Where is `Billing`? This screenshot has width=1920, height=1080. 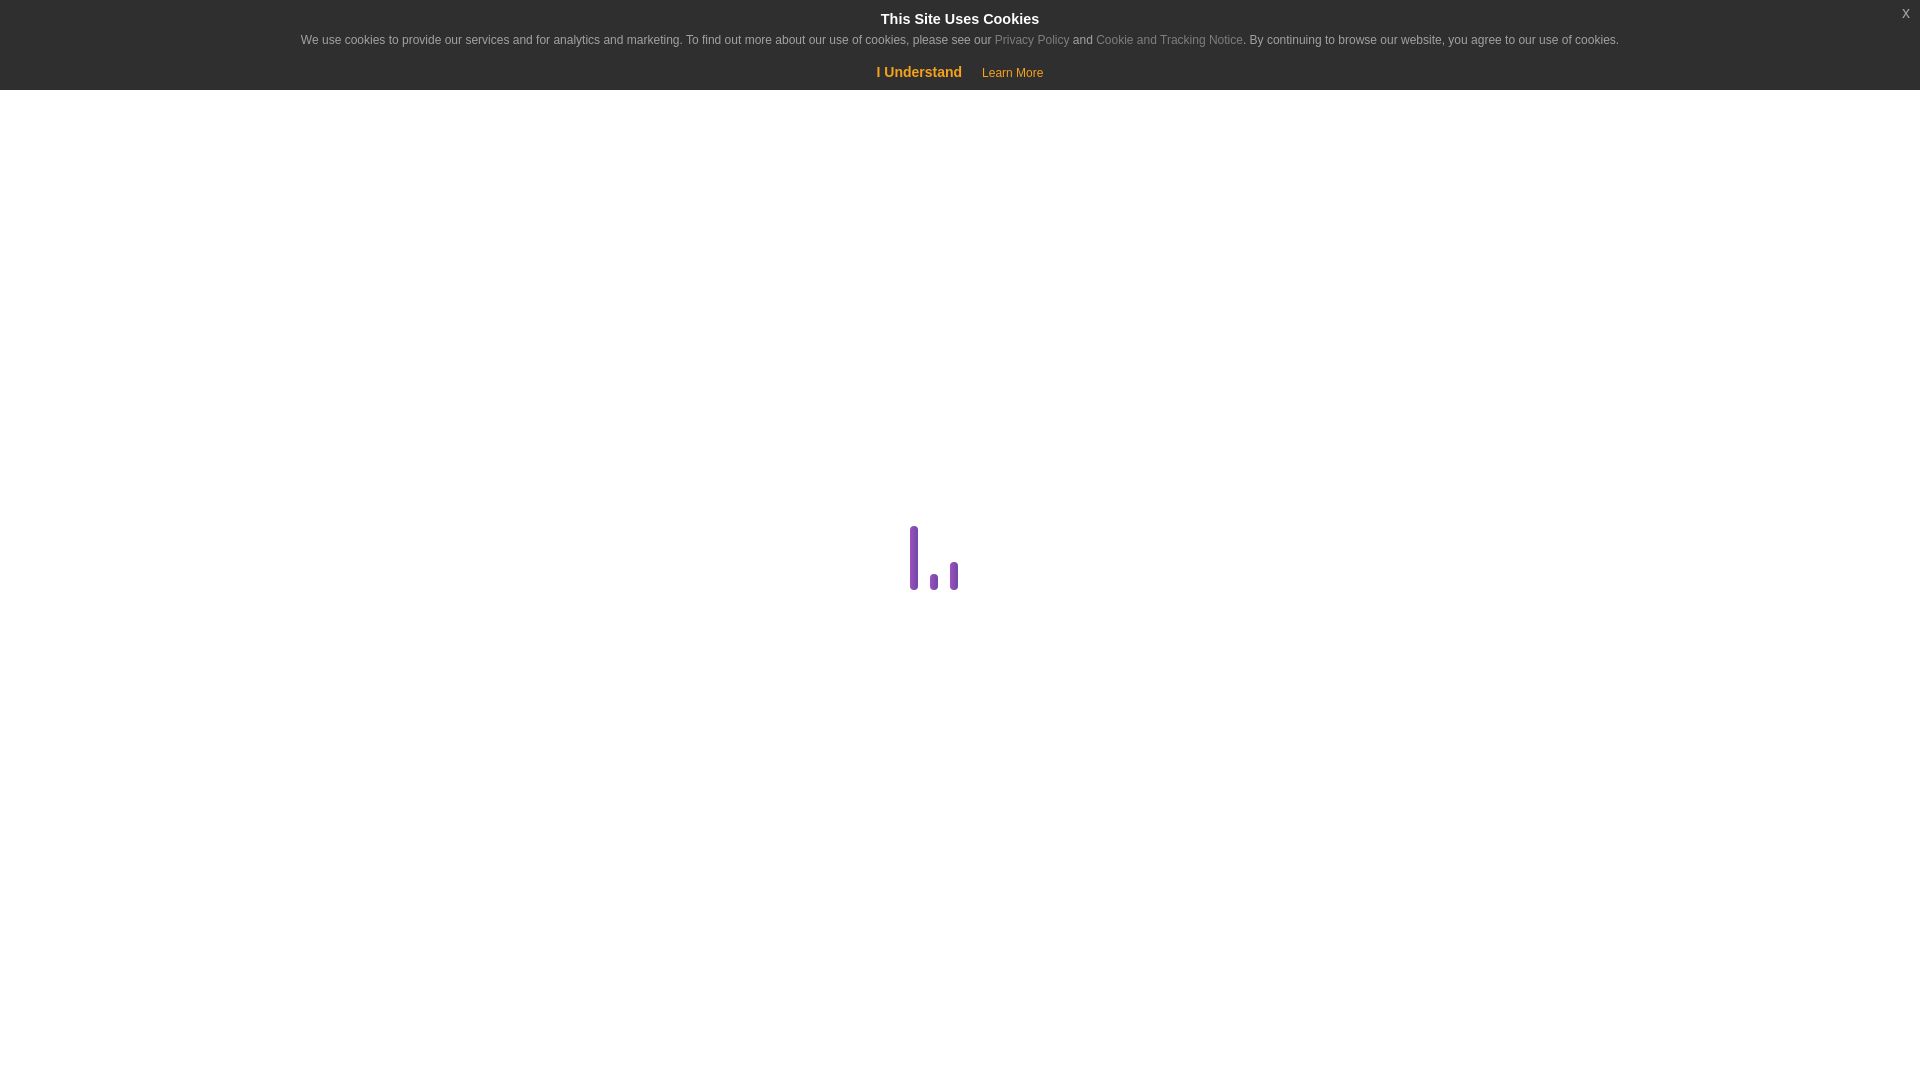 Billing is located at coordinates (371, 461).